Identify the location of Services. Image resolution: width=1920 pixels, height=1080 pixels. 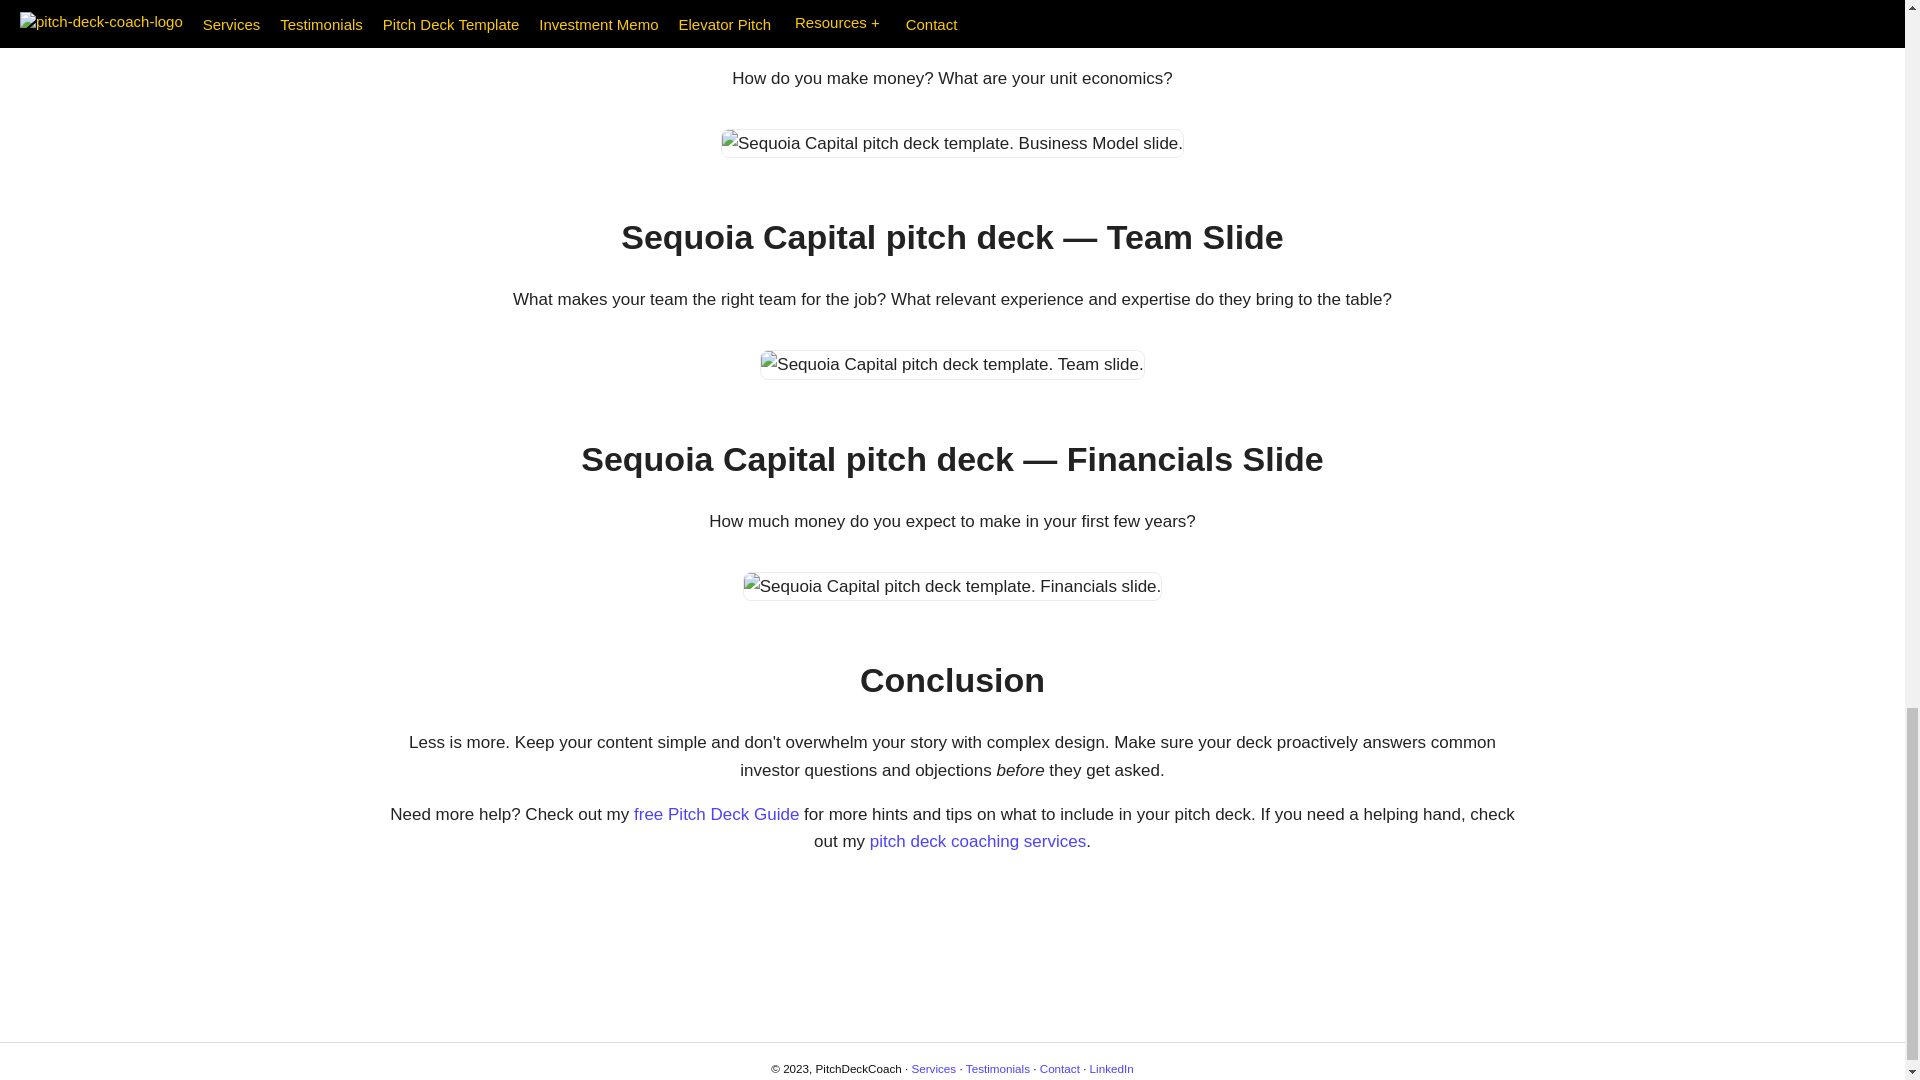
(933, 1068).